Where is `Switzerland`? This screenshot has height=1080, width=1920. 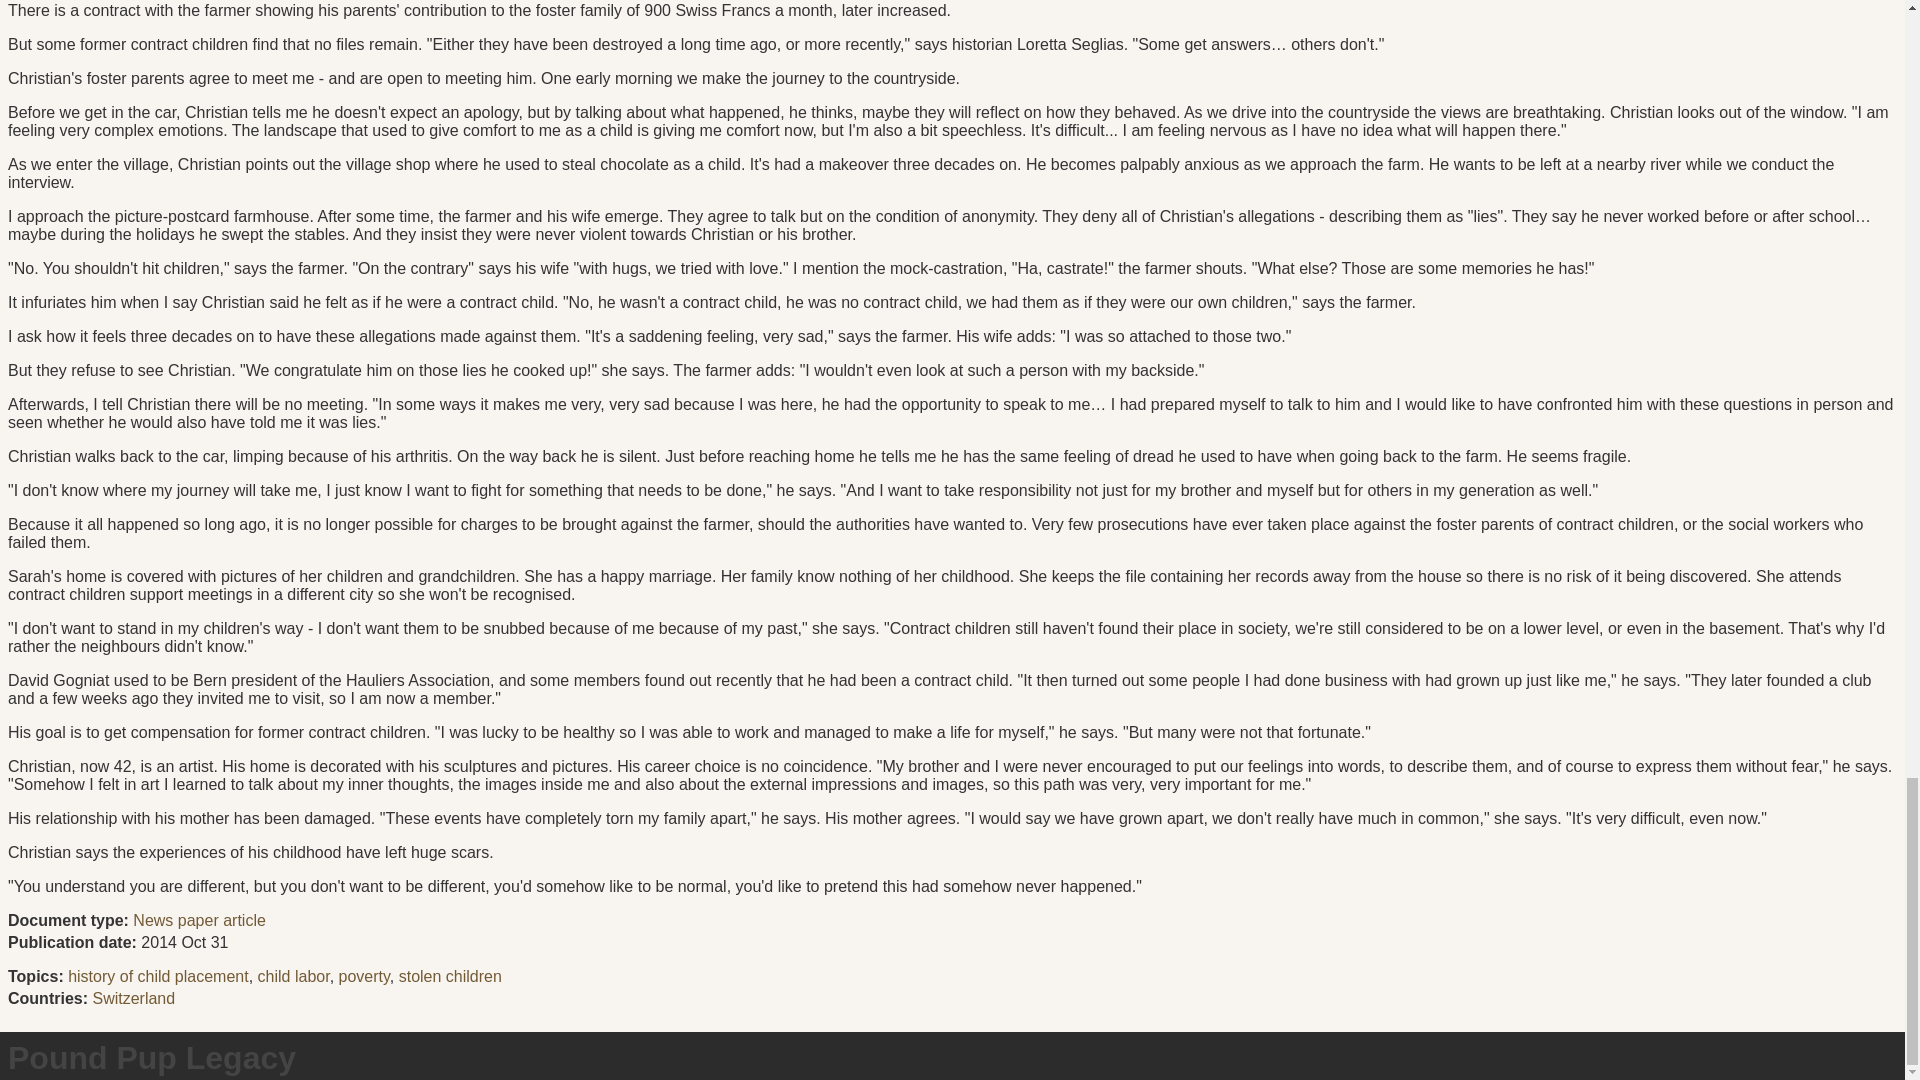
Switzerland is located at coordinates (133, 998).